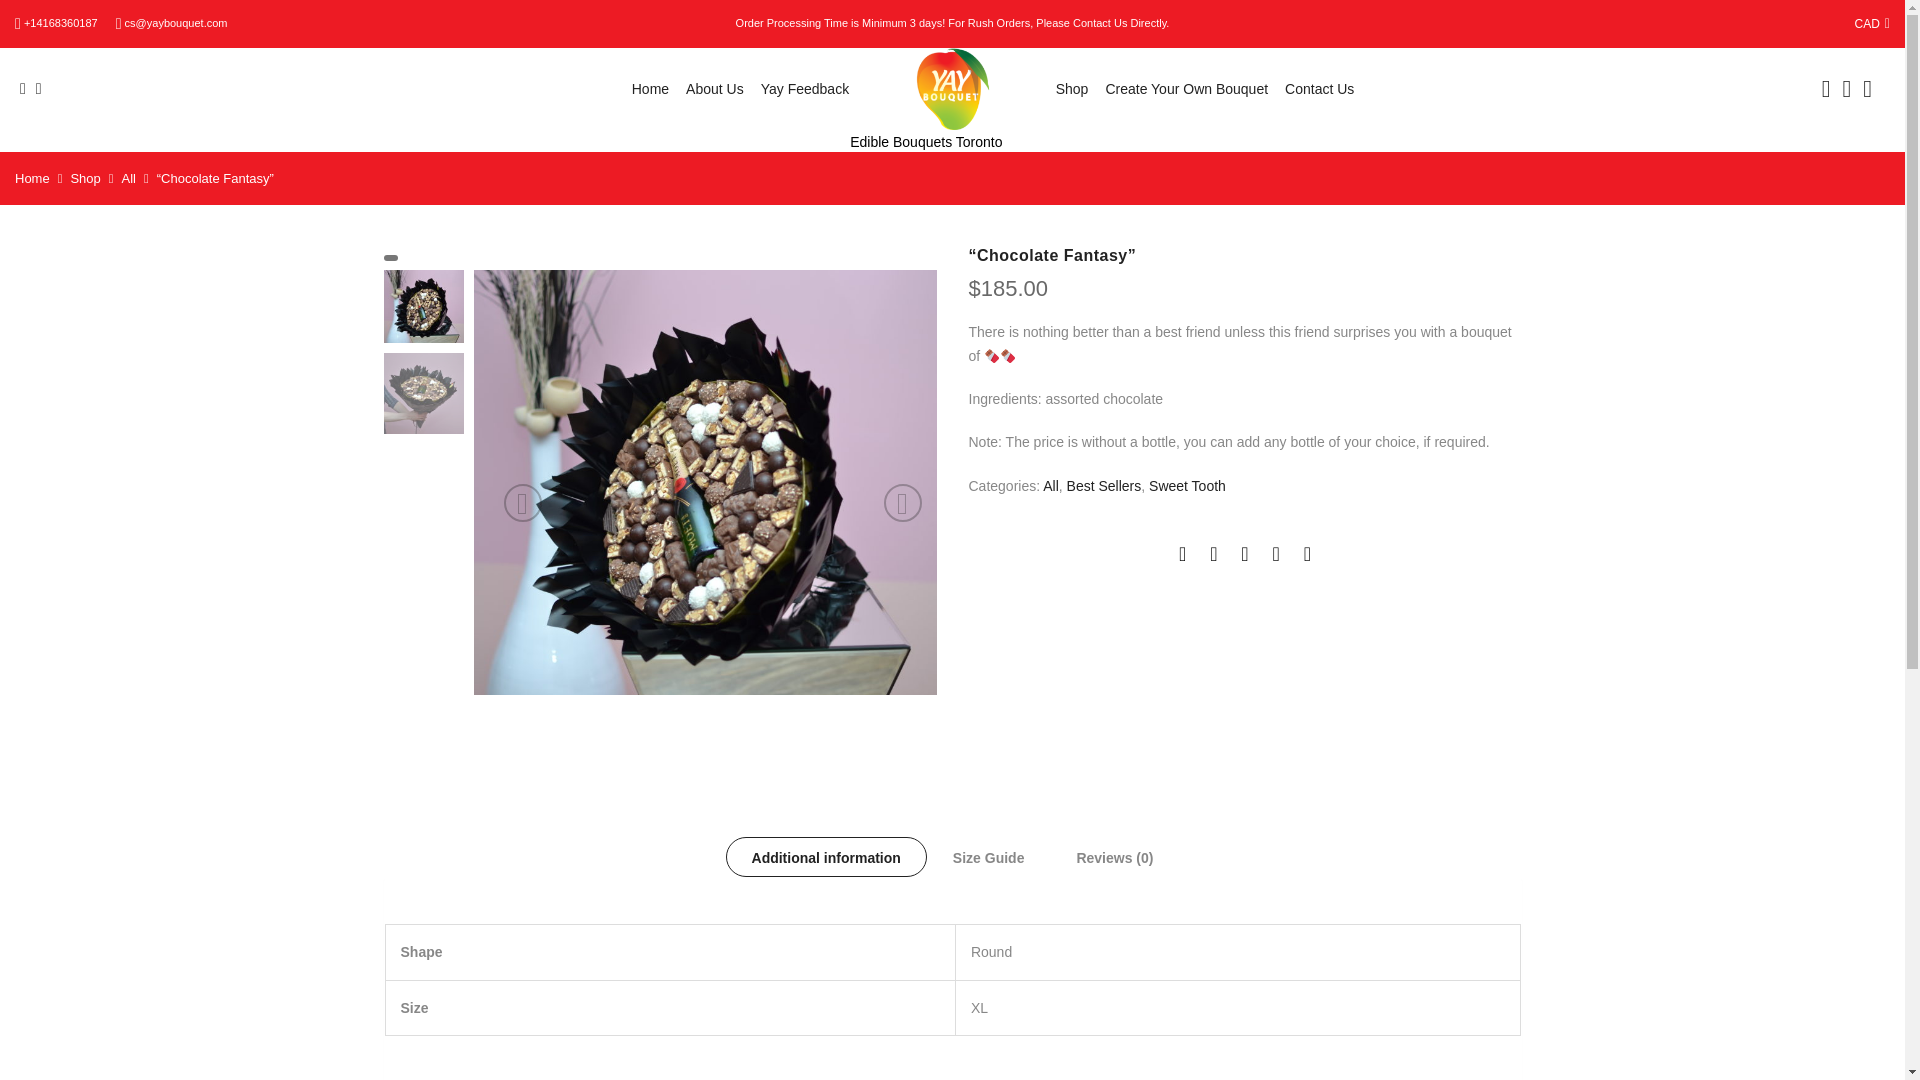 The height and width of the screenshot is (1080, 1920). I want to click on Previous, so click(522, 502).